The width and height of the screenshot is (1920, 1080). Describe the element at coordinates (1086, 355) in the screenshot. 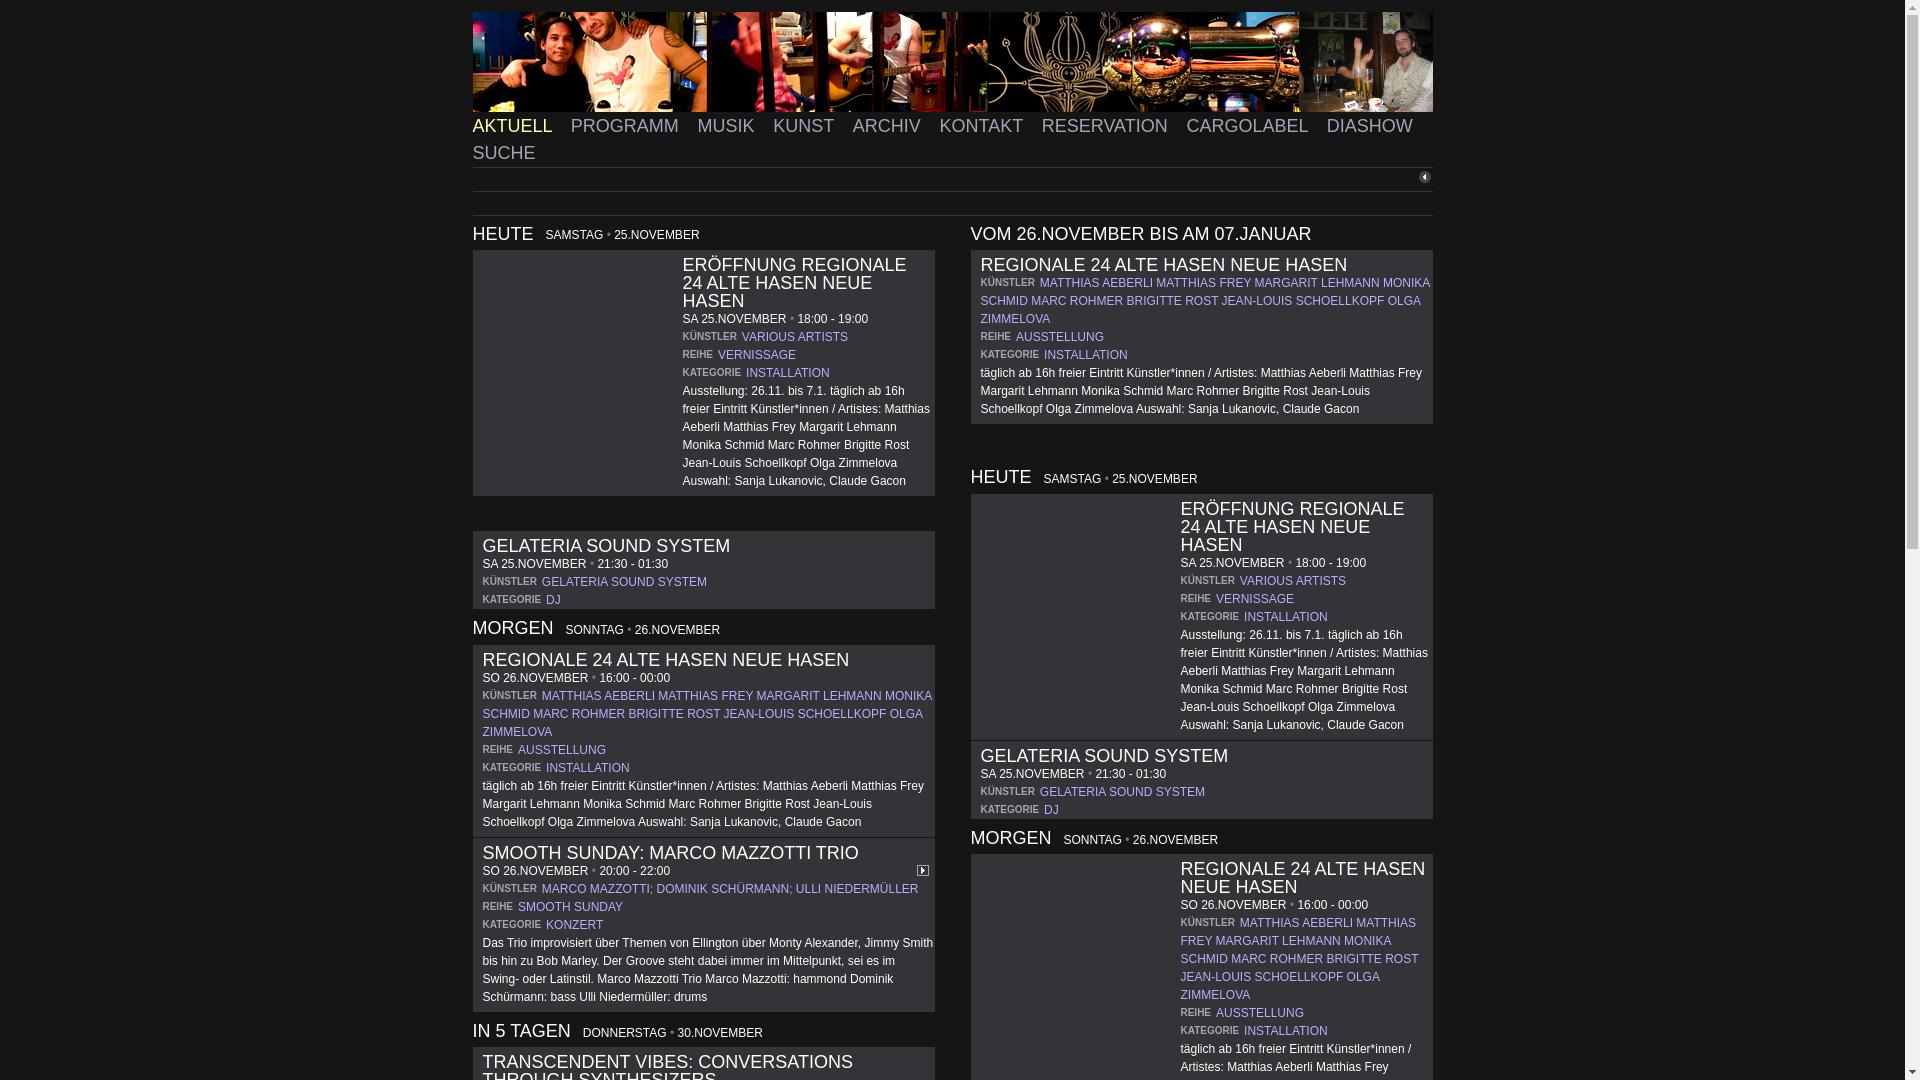

I see `INSTALLATION` at that location.